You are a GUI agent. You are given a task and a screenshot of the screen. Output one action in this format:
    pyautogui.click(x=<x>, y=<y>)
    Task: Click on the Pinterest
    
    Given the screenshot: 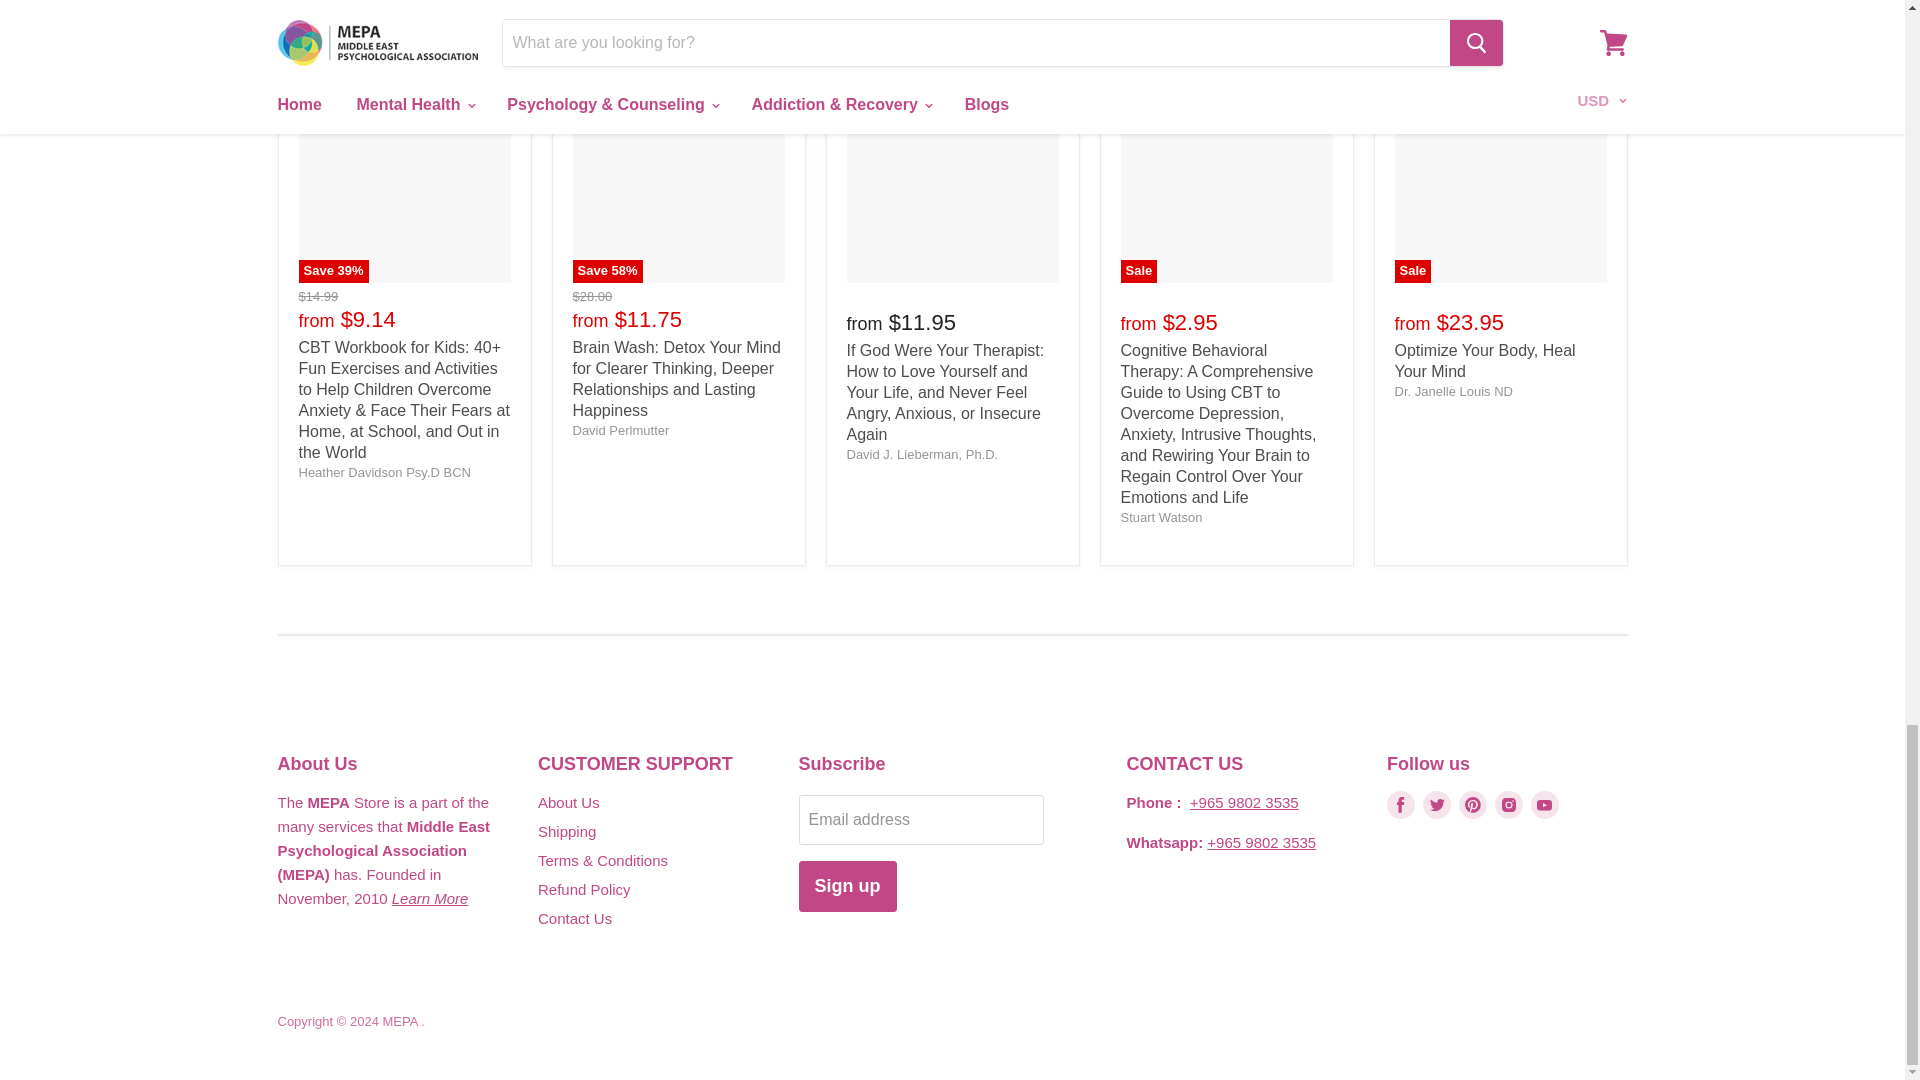 What is the action you would take?
    pyautogui.click(x=1473, y=804)
    